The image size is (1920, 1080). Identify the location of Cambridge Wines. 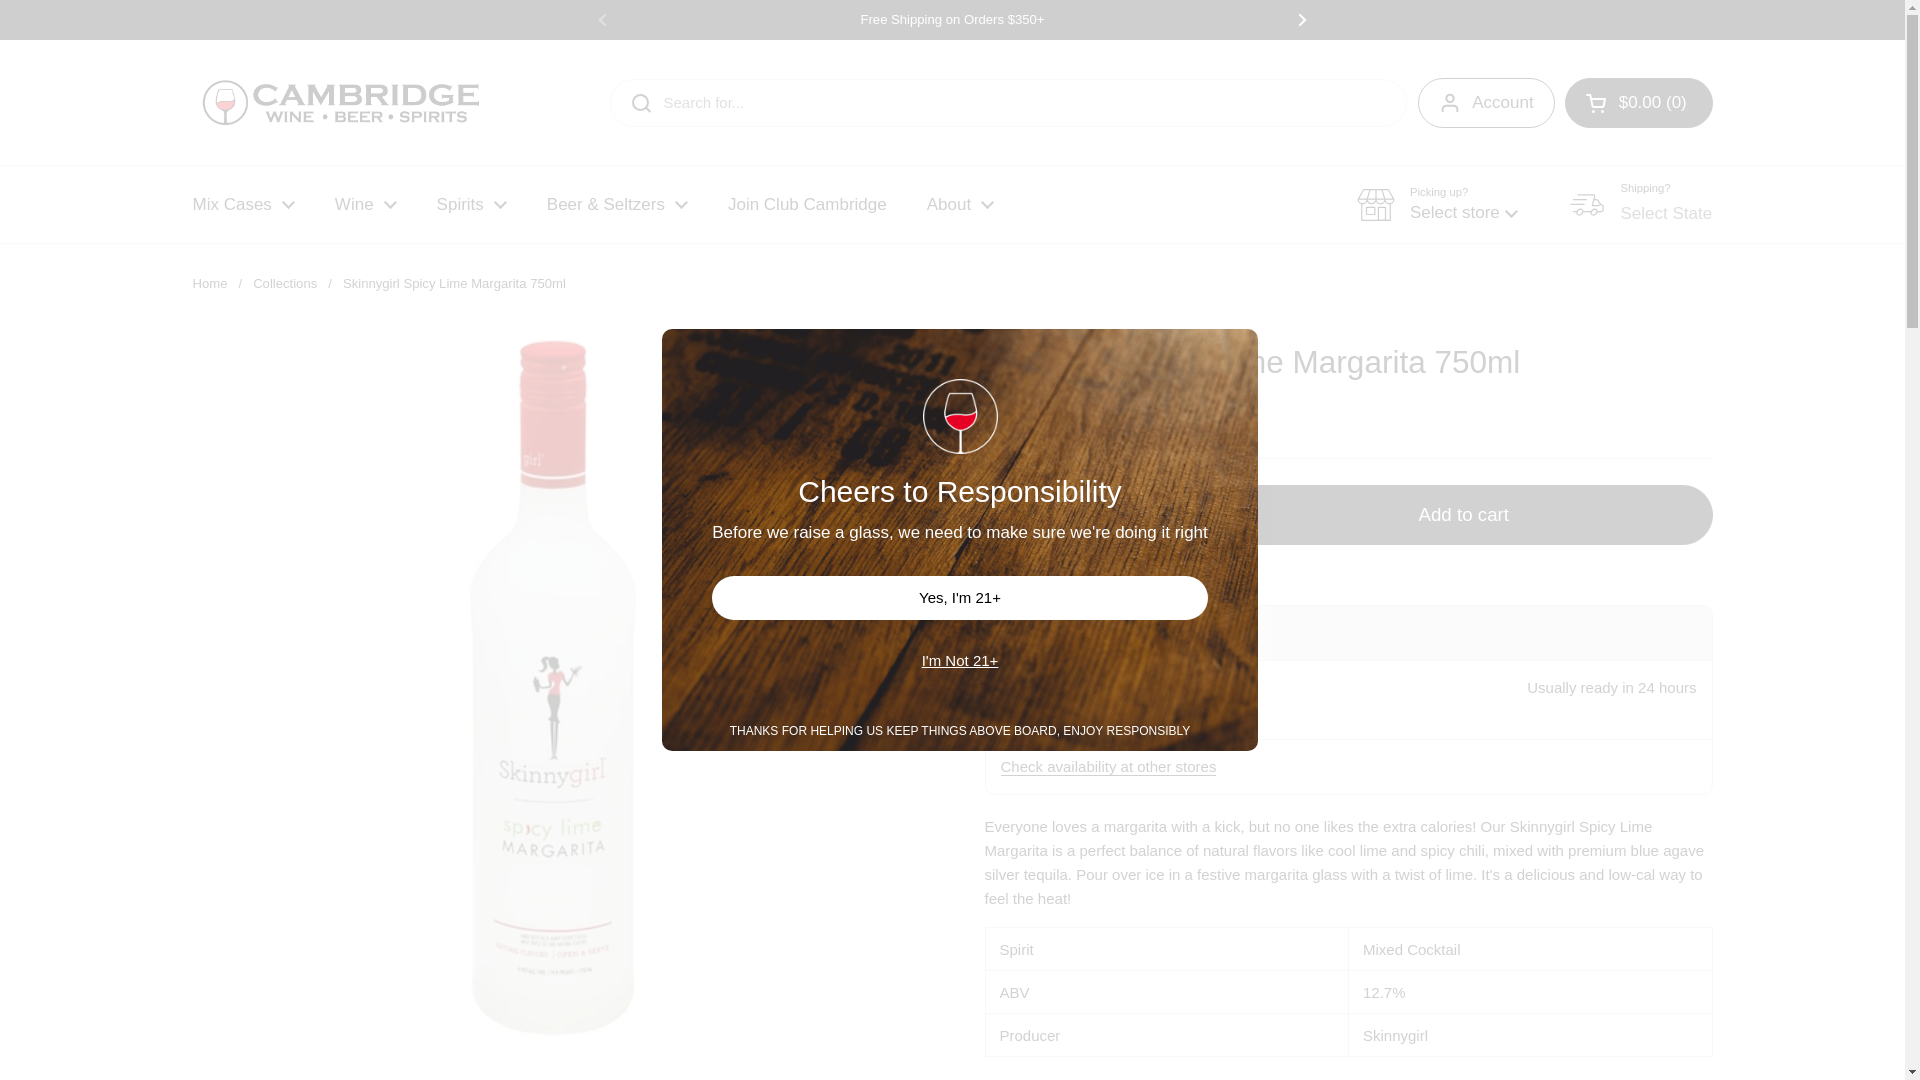
(340, 102).